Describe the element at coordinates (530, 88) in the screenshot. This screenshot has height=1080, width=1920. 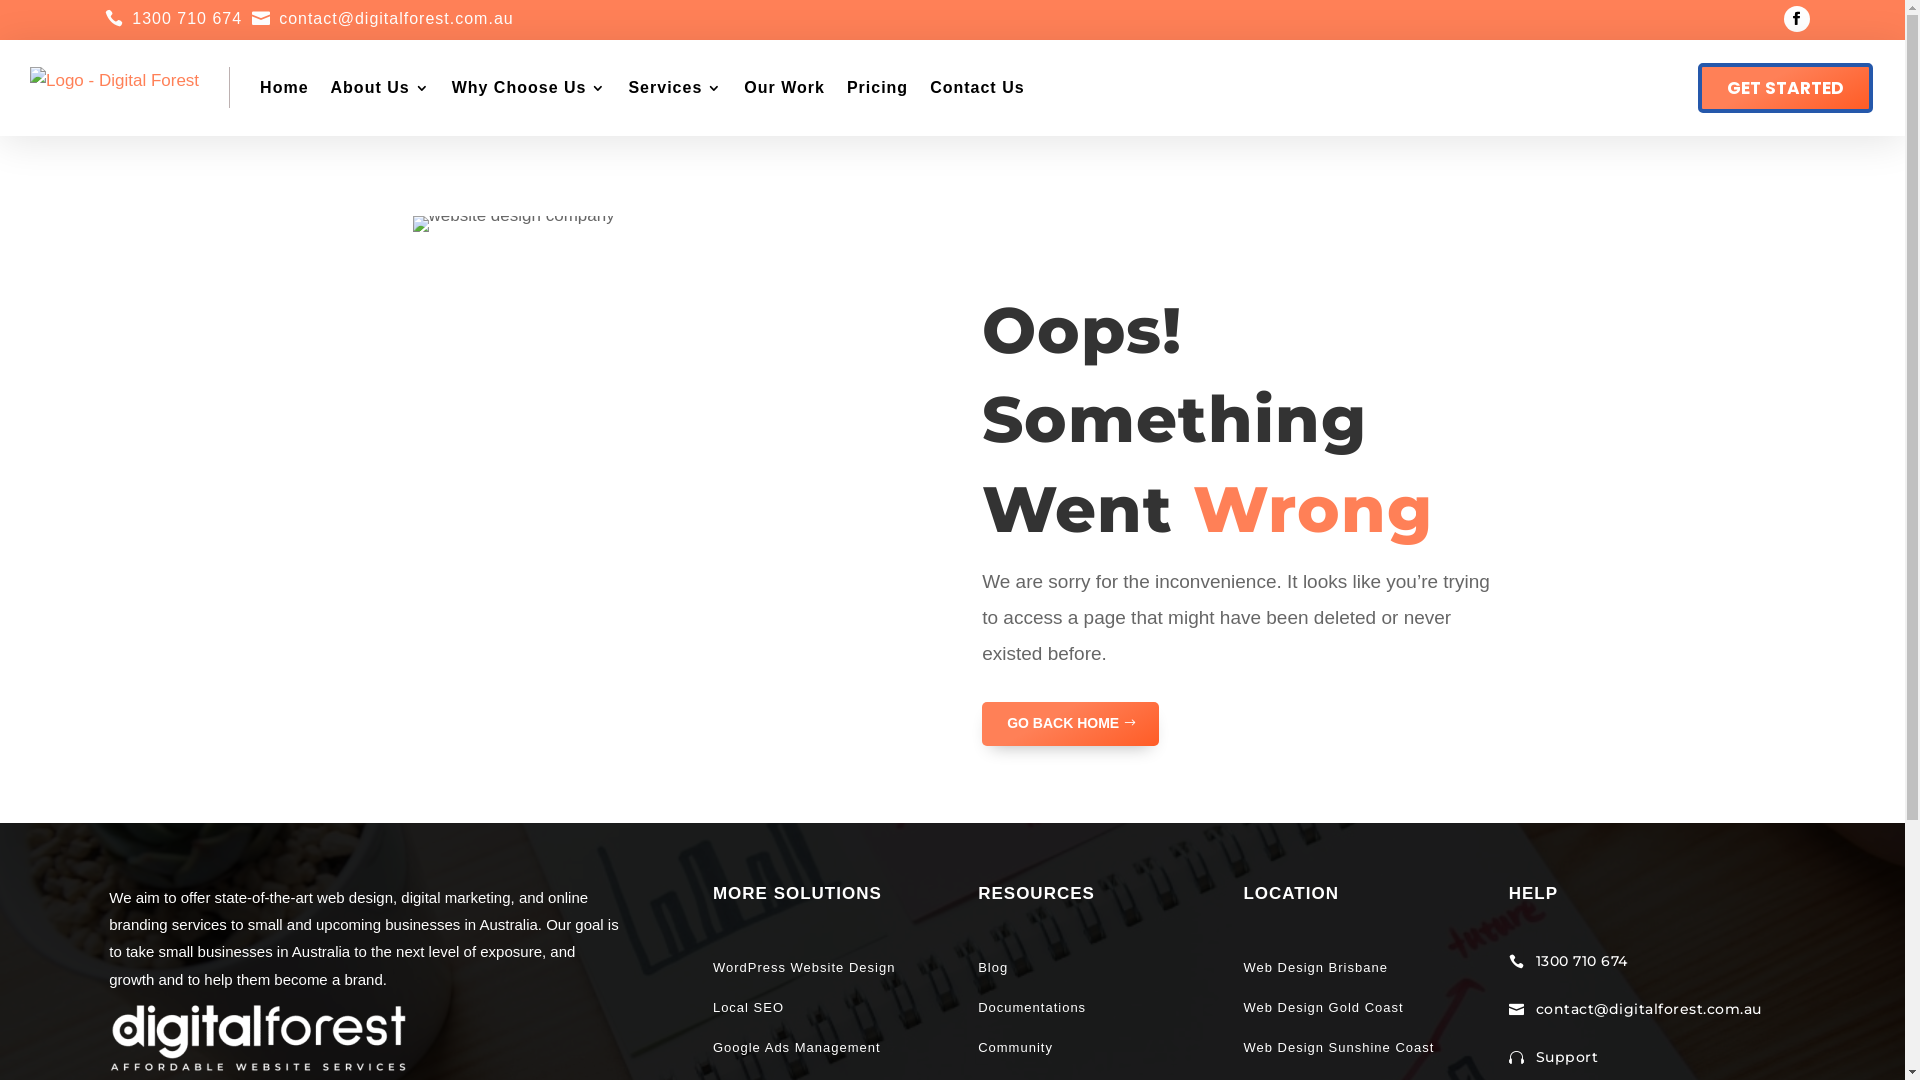
I see `Why Choose Us` at that location.